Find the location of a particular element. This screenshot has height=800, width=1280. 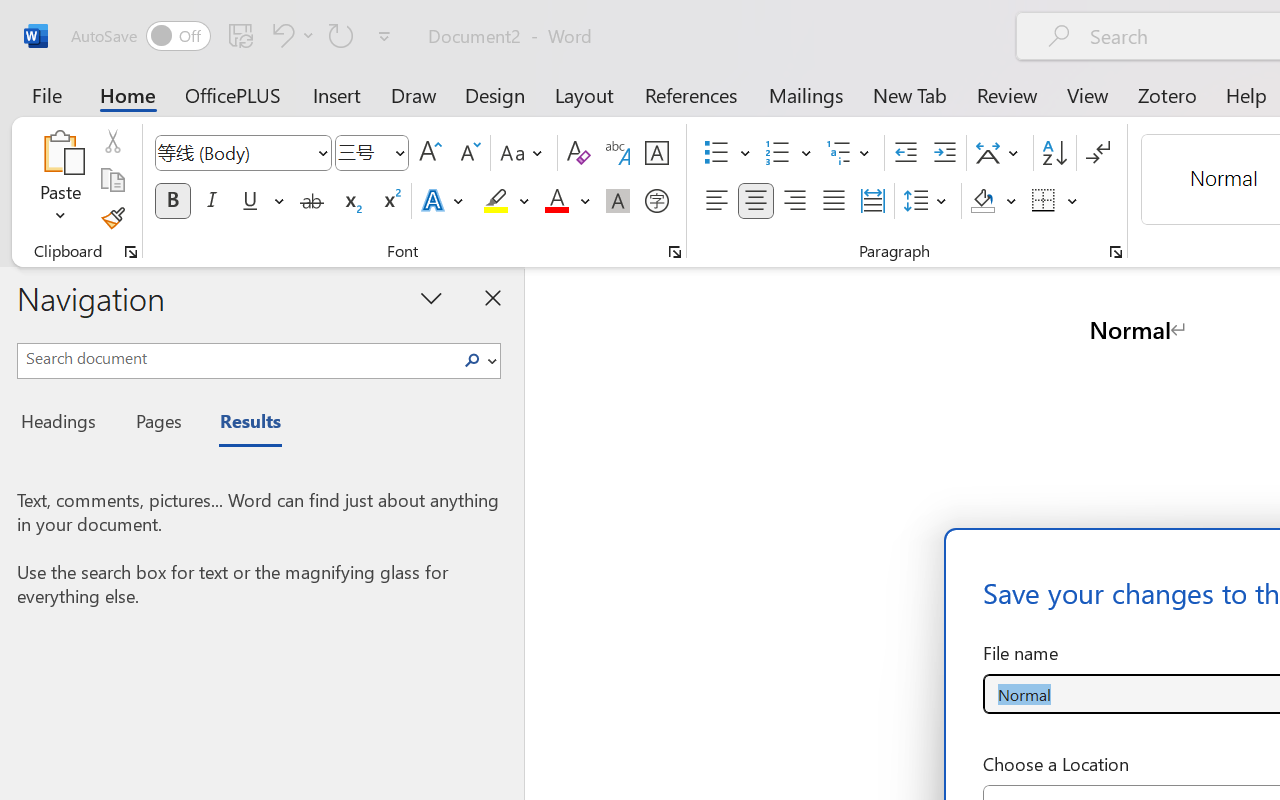

Text Effects and Typography is located at coordinates (444, 201).